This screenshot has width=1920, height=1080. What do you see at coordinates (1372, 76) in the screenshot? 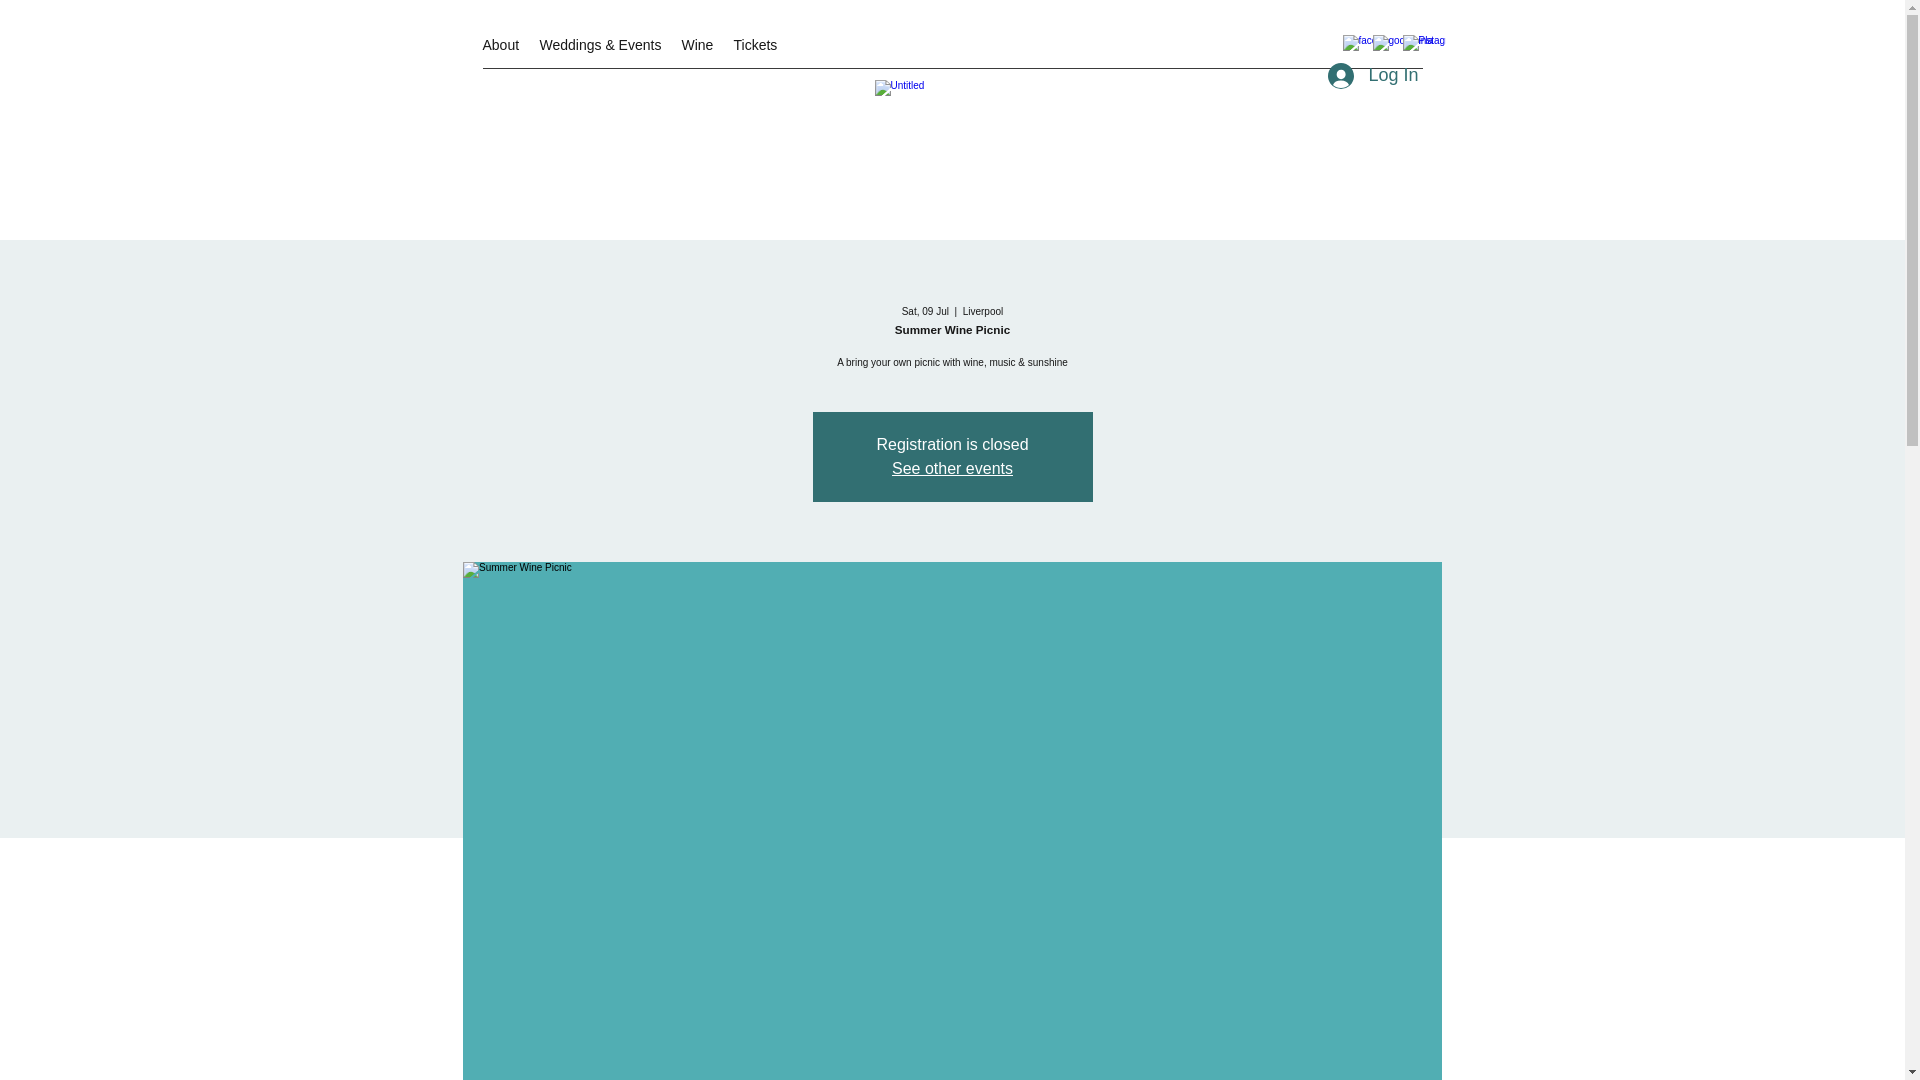
I see `Log In` at bounding box center [1372, 76].